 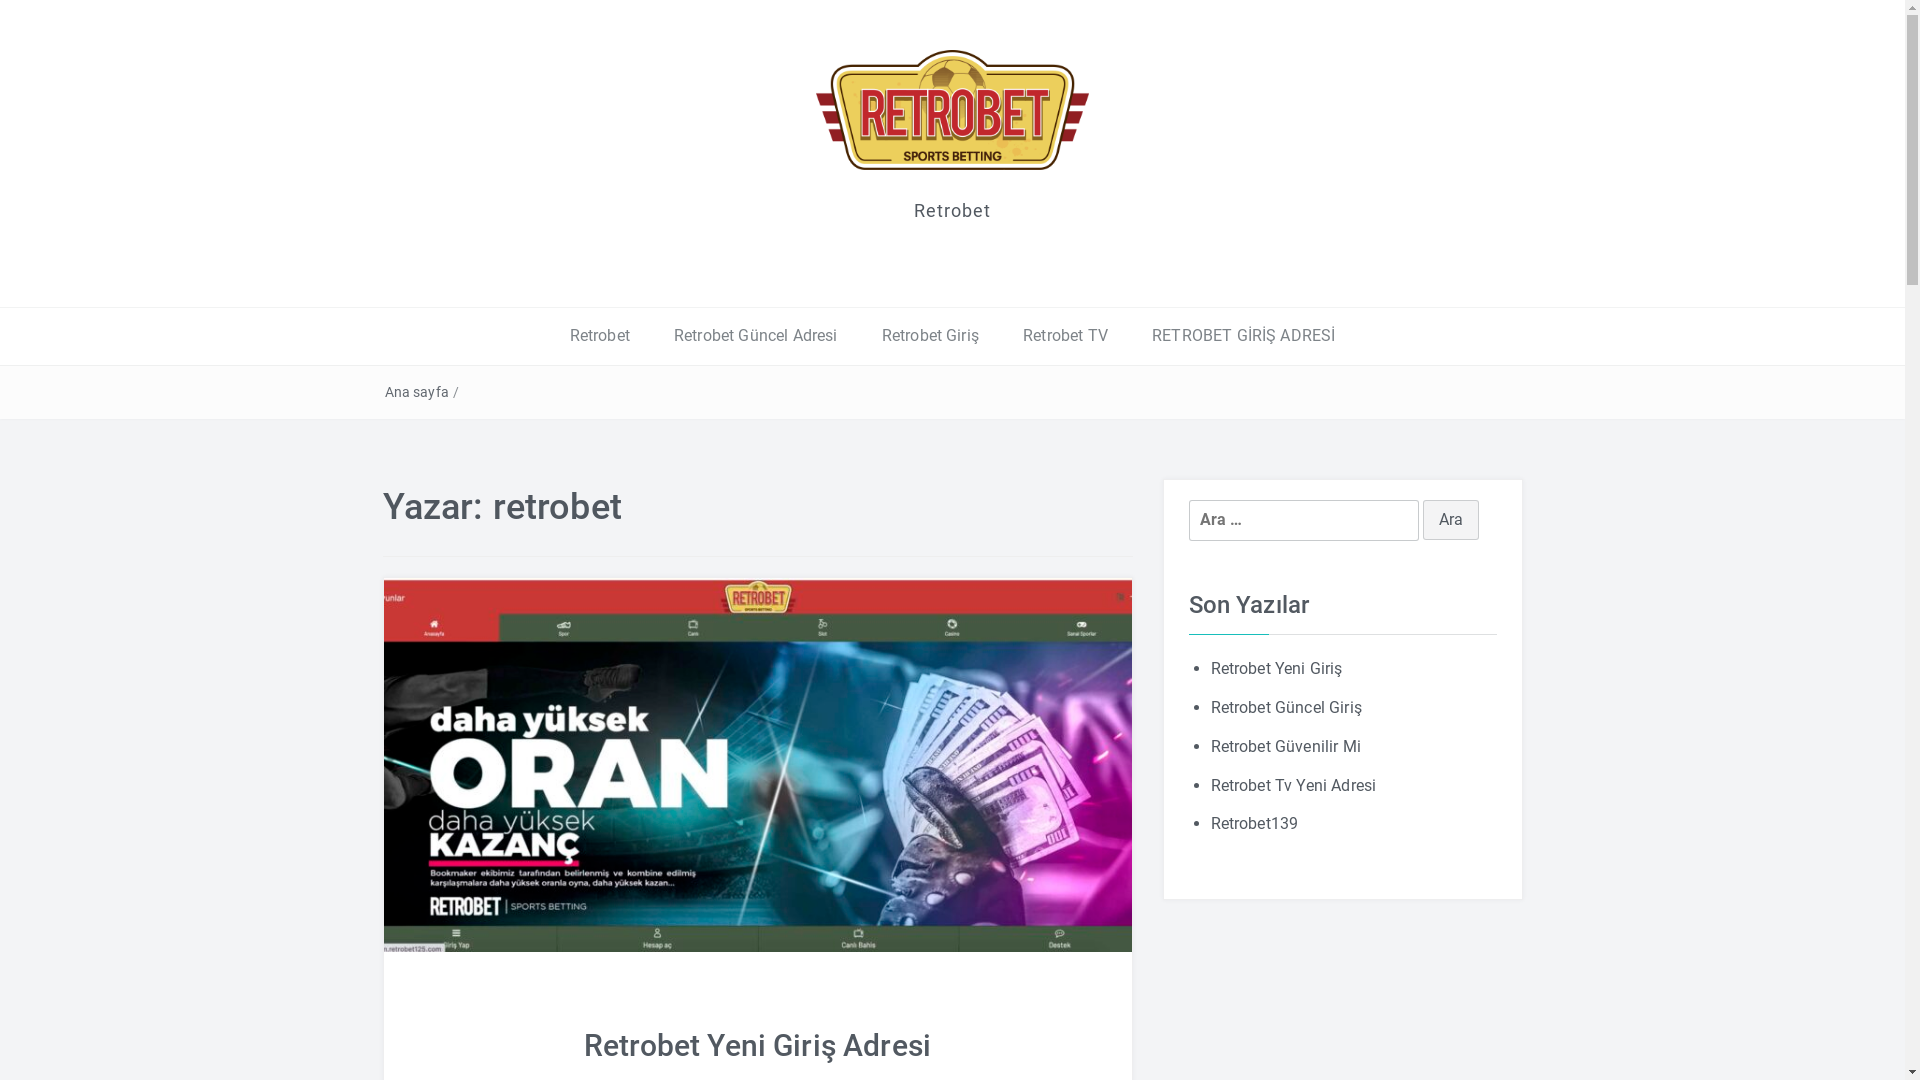 I want to click on Retrobet, so click(x=600, y=336).